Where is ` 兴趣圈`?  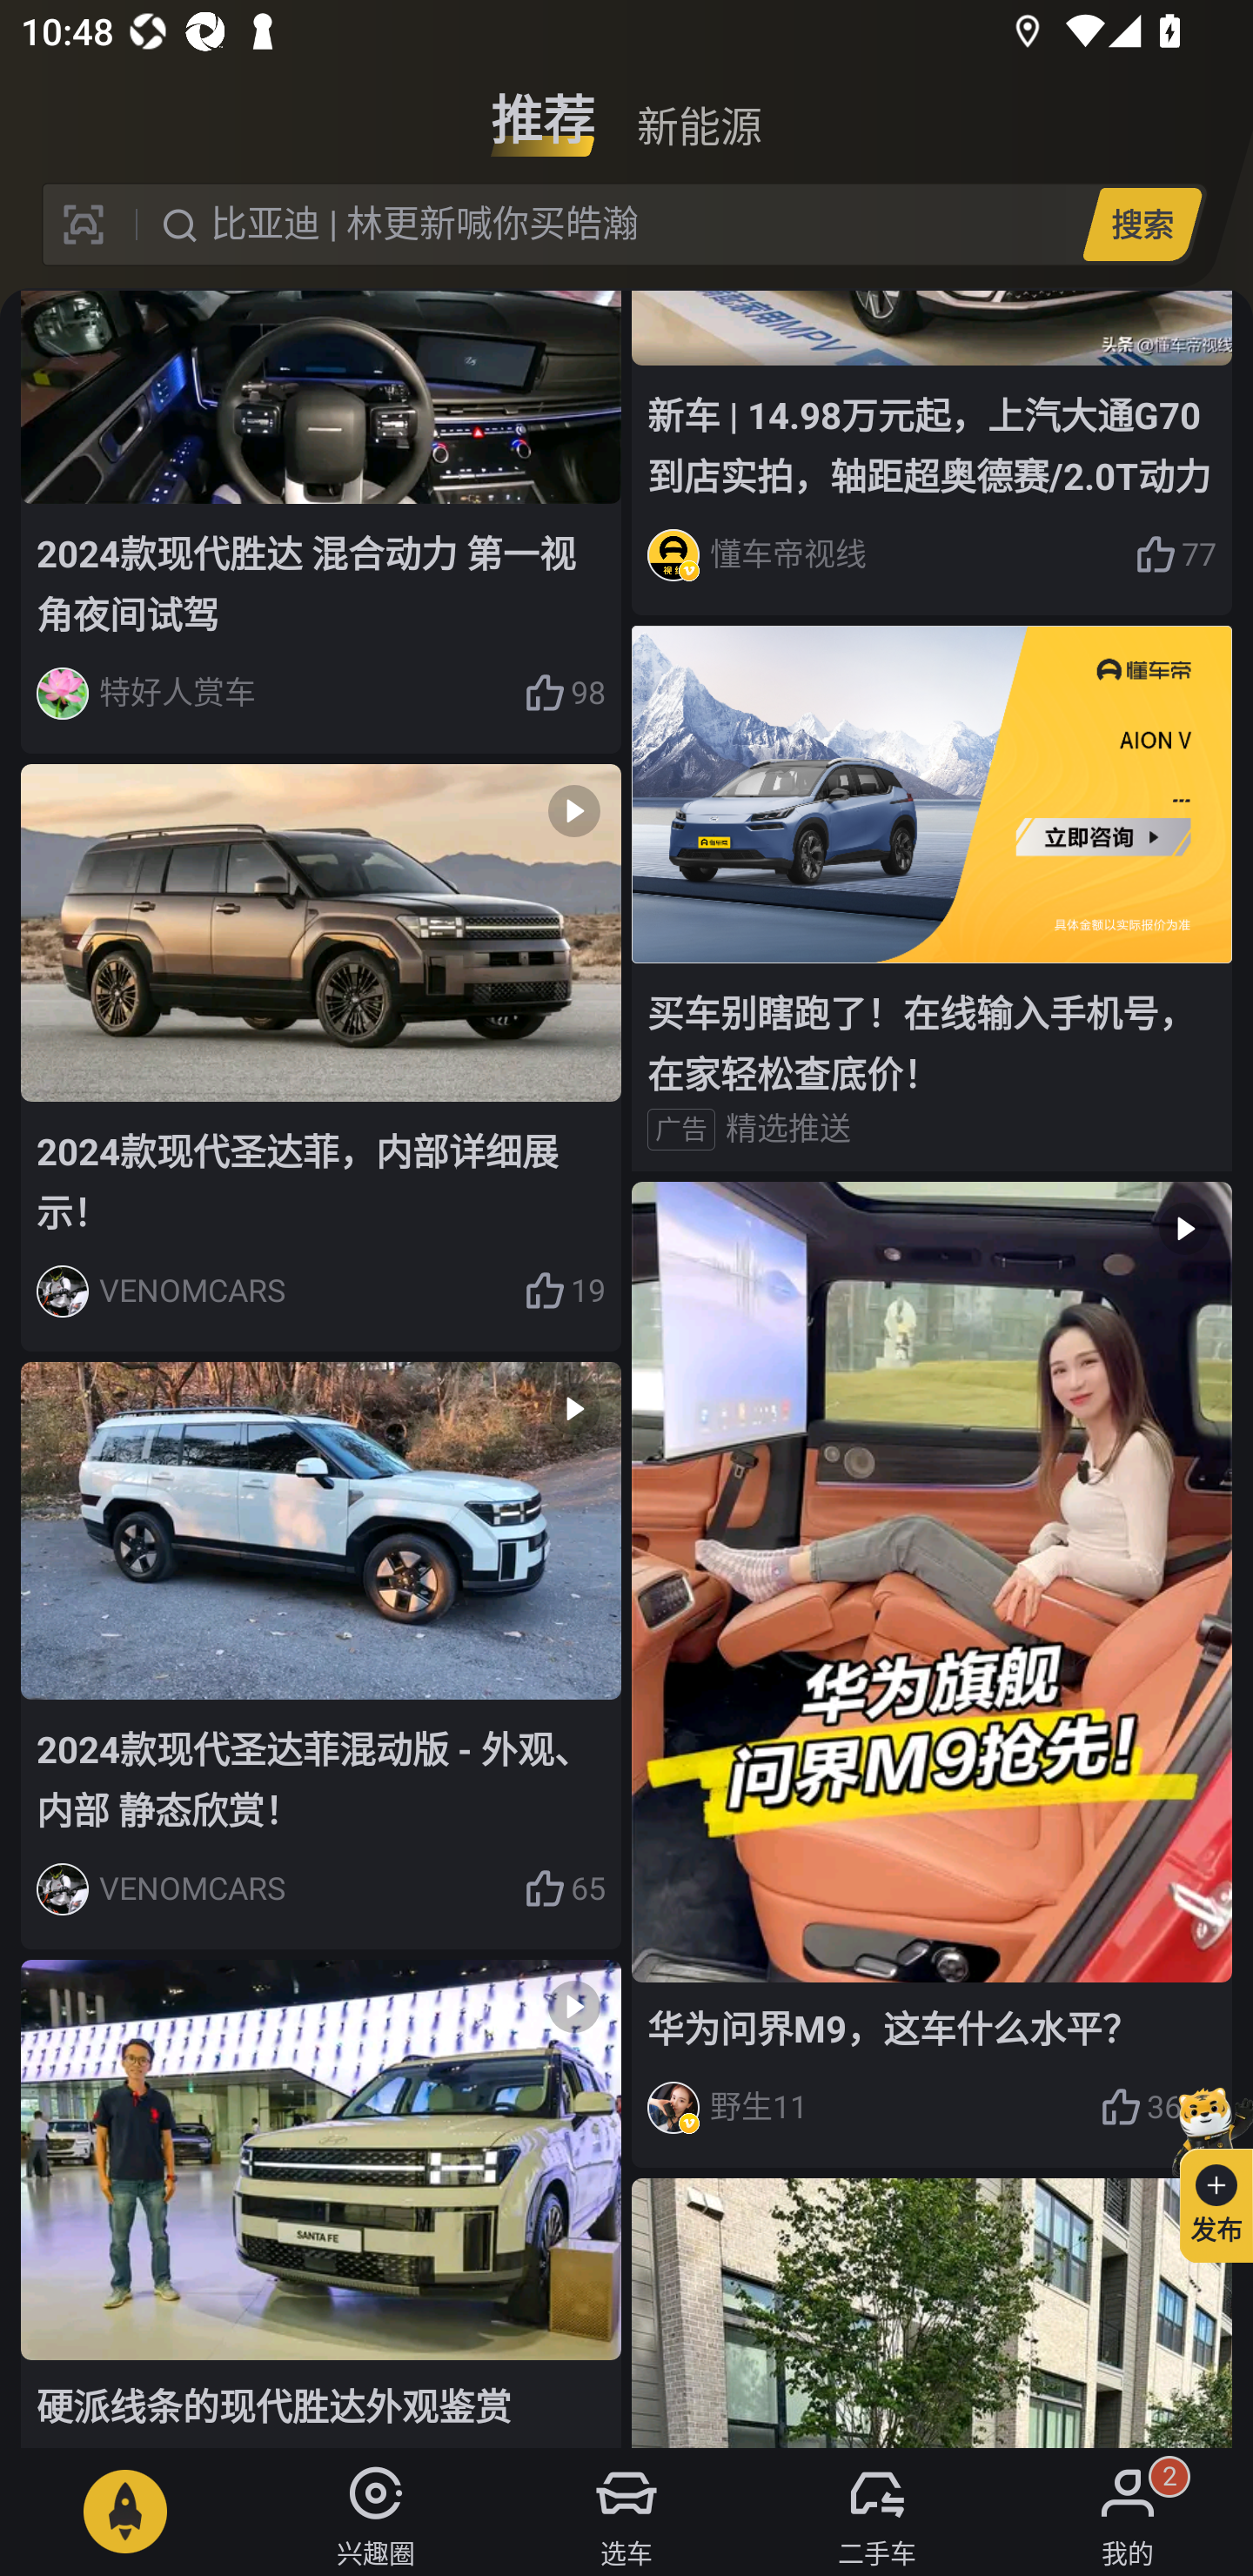  兴趣圈 is located at coordinates (376, 2512).